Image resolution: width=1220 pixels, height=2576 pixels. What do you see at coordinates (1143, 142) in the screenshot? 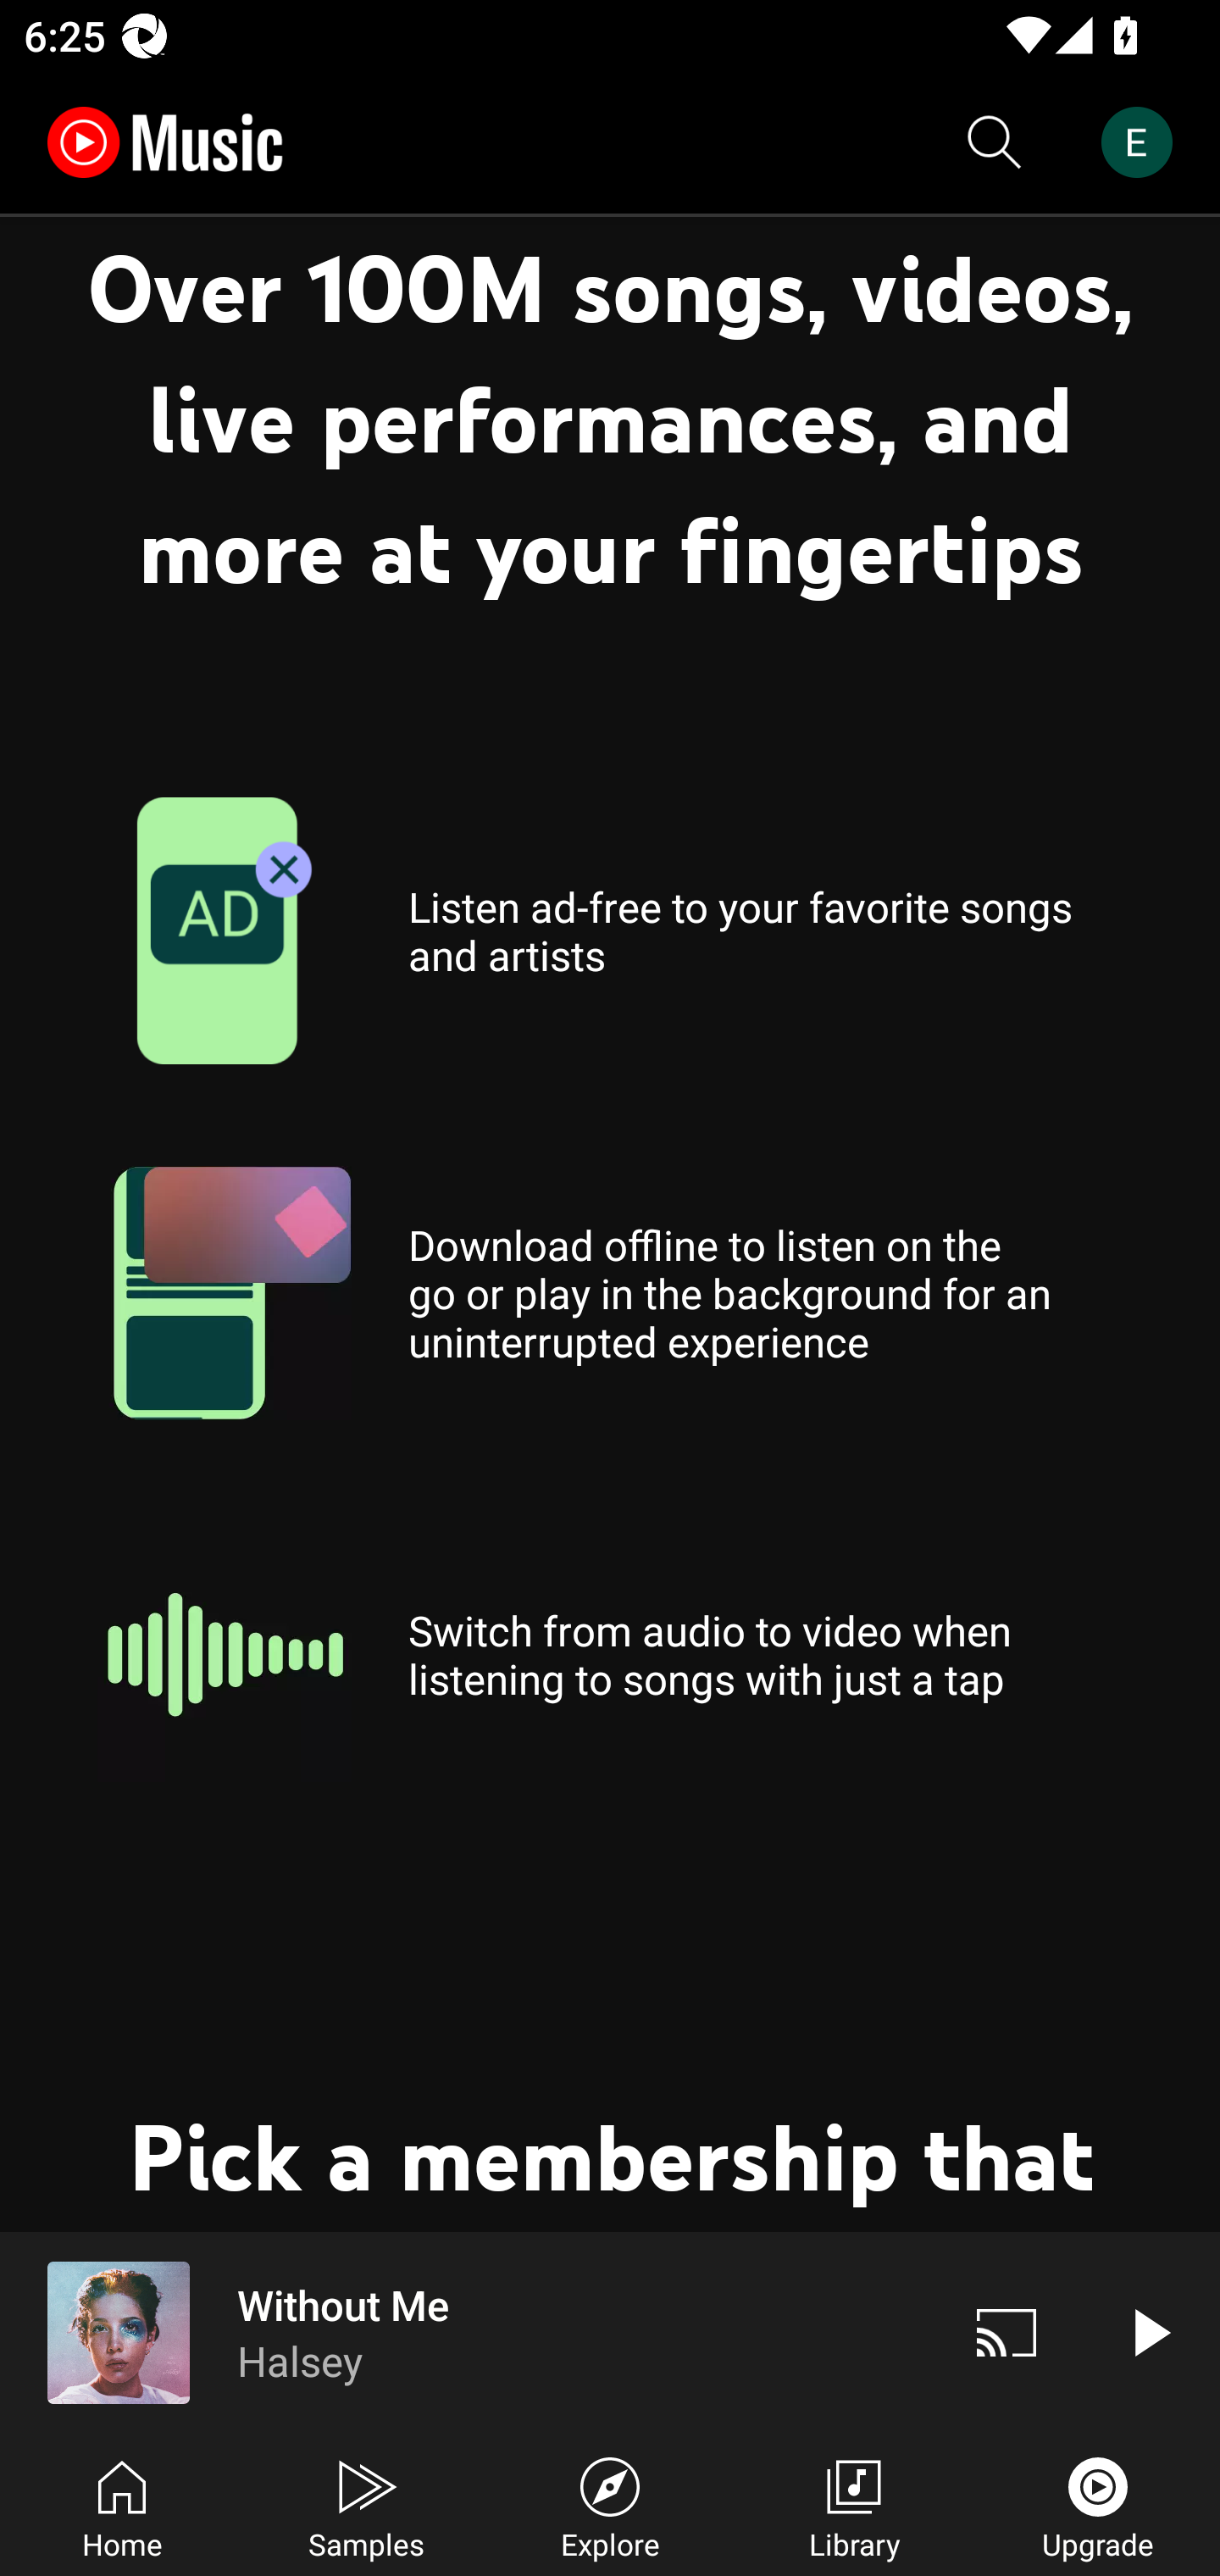
I see `Account` at bounding box center [1143, 142].